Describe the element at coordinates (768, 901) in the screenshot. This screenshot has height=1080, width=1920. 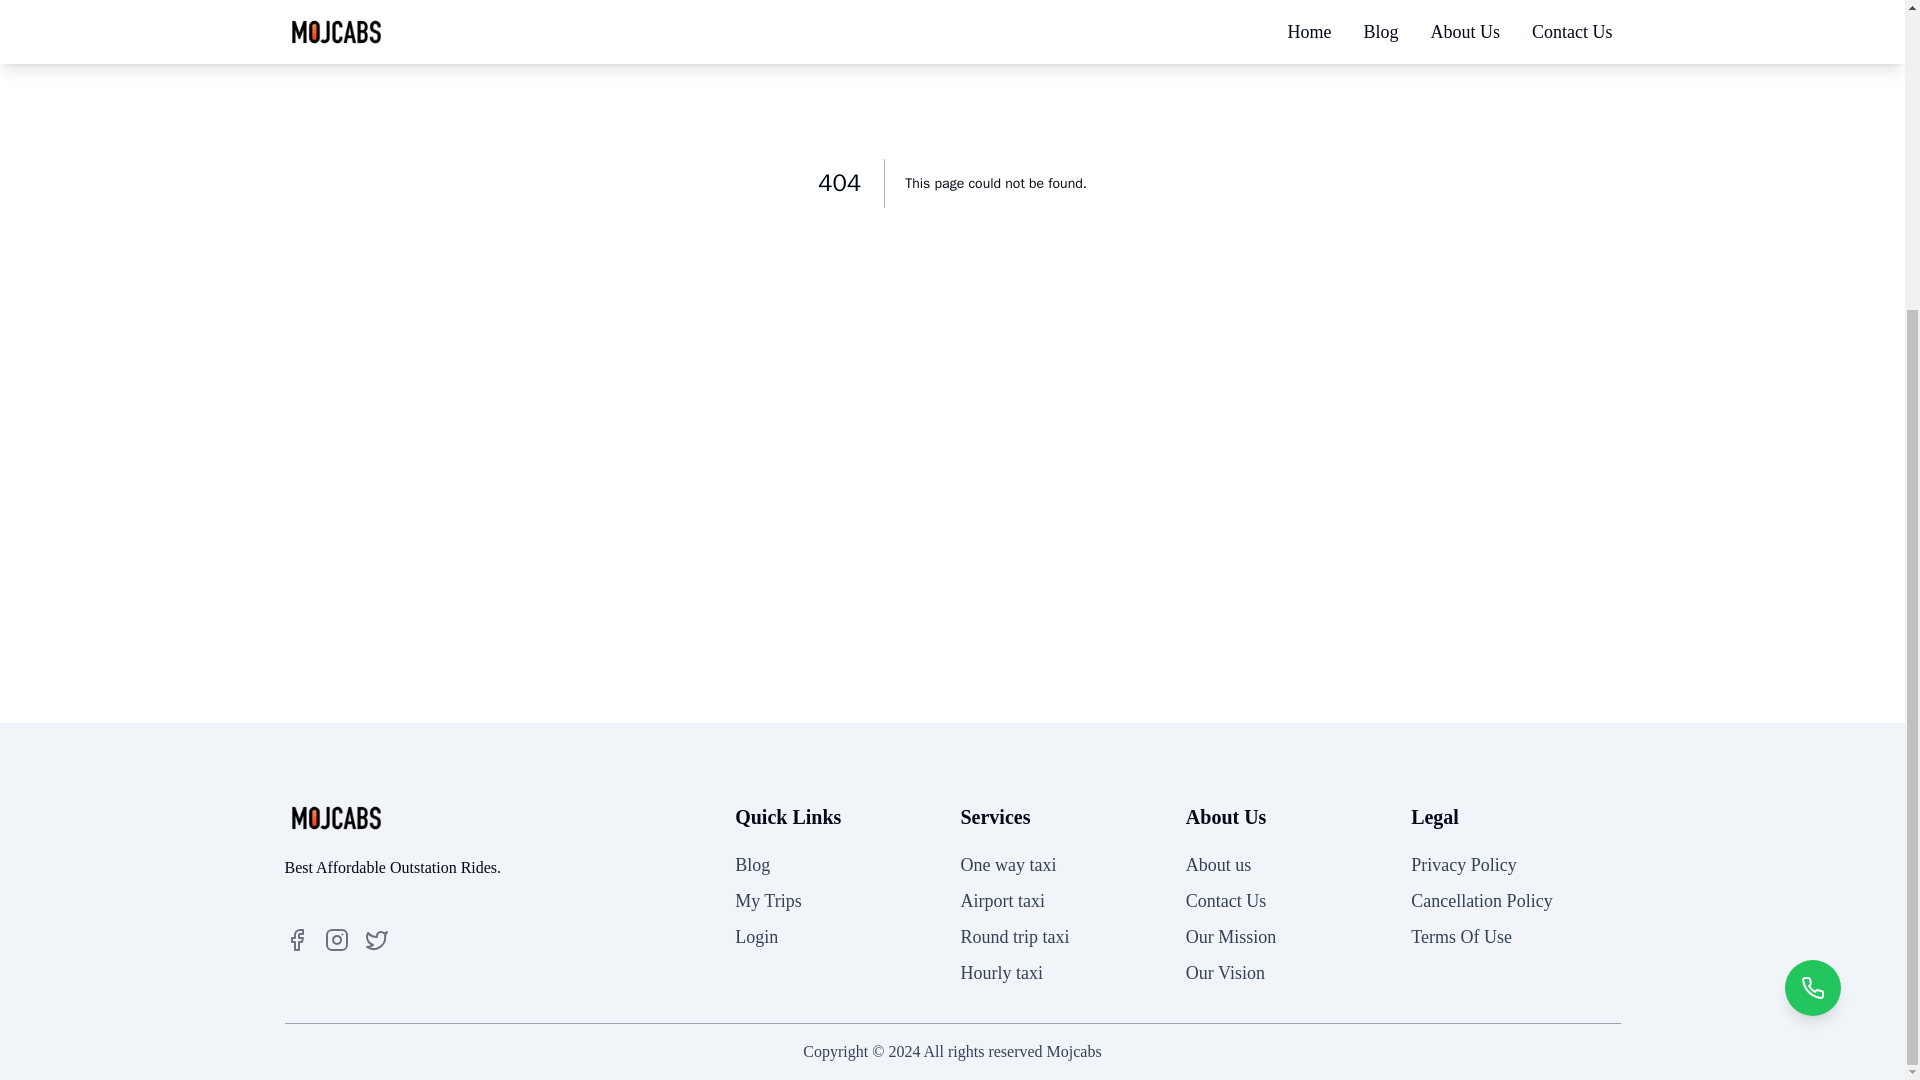
I see `My Trips` at that location.